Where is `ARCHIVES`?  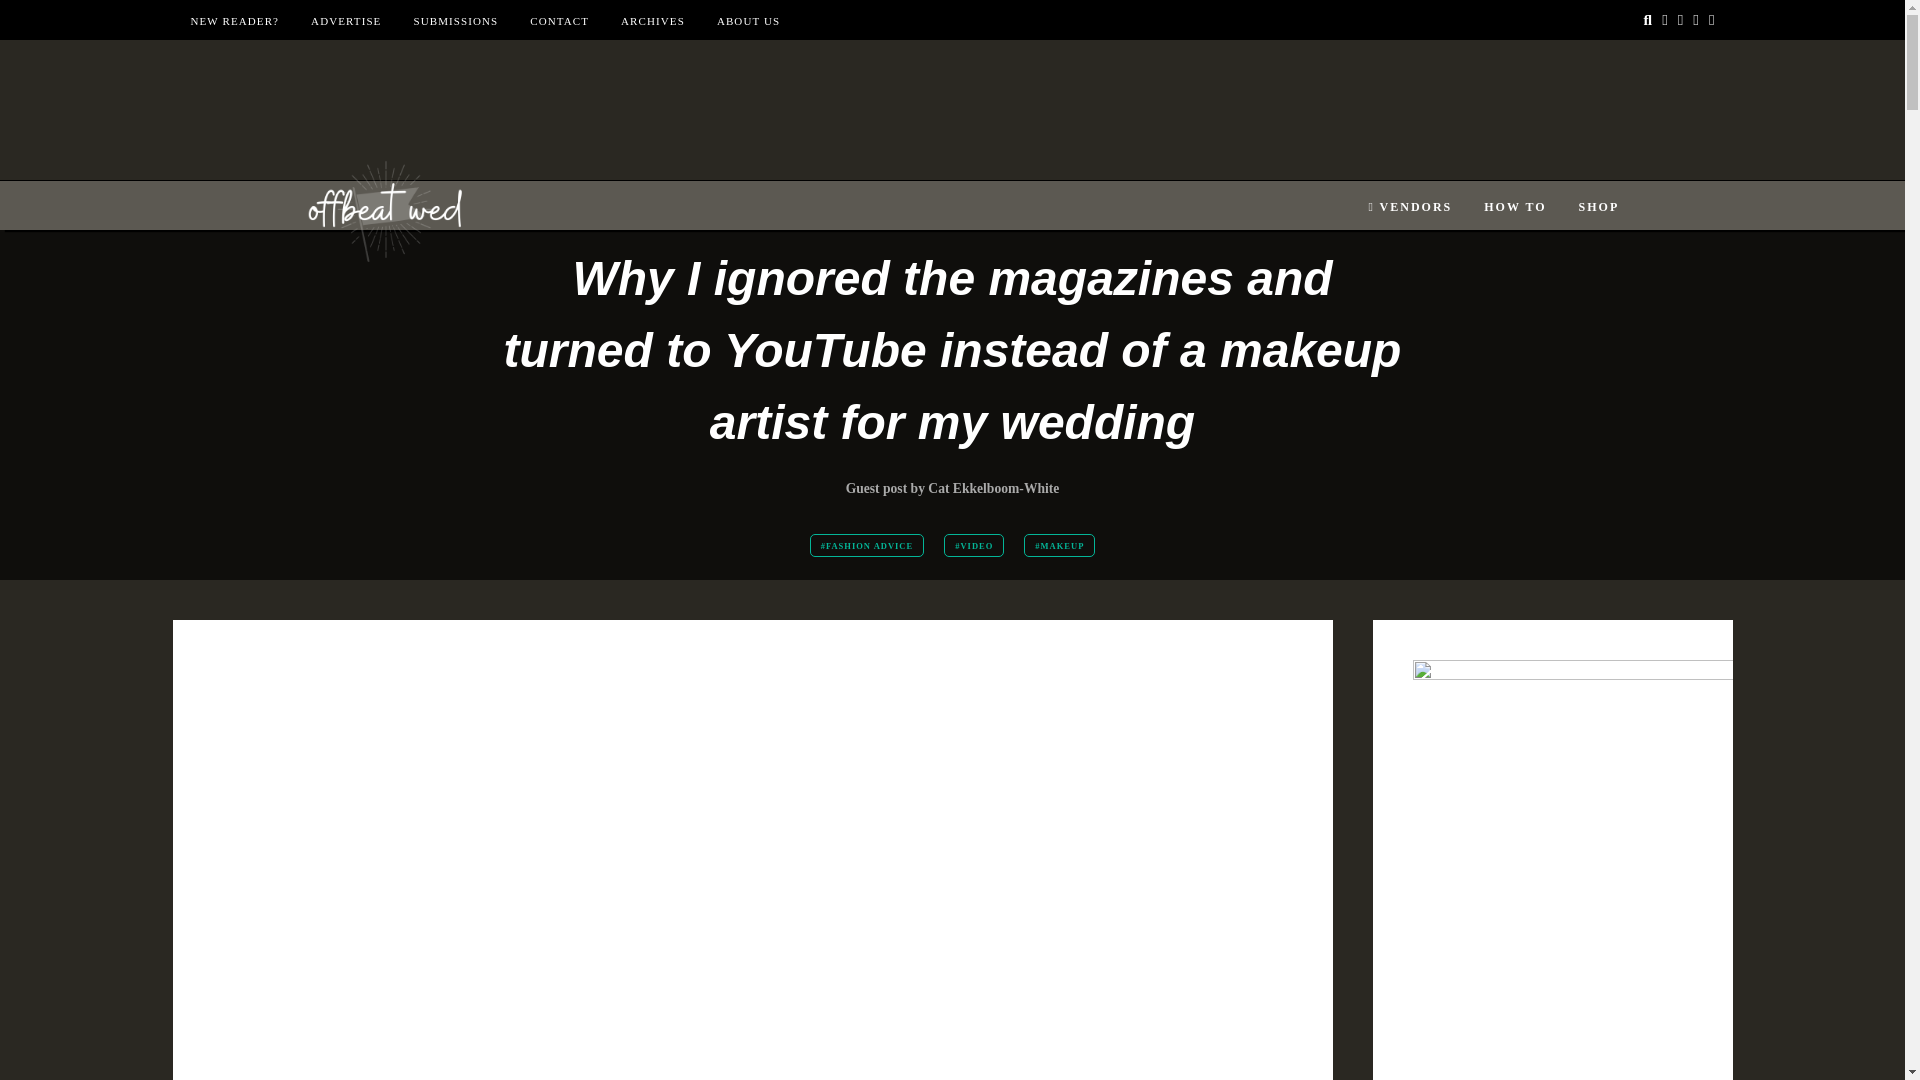 ARCHIVES is located at coordinates (652, 21).